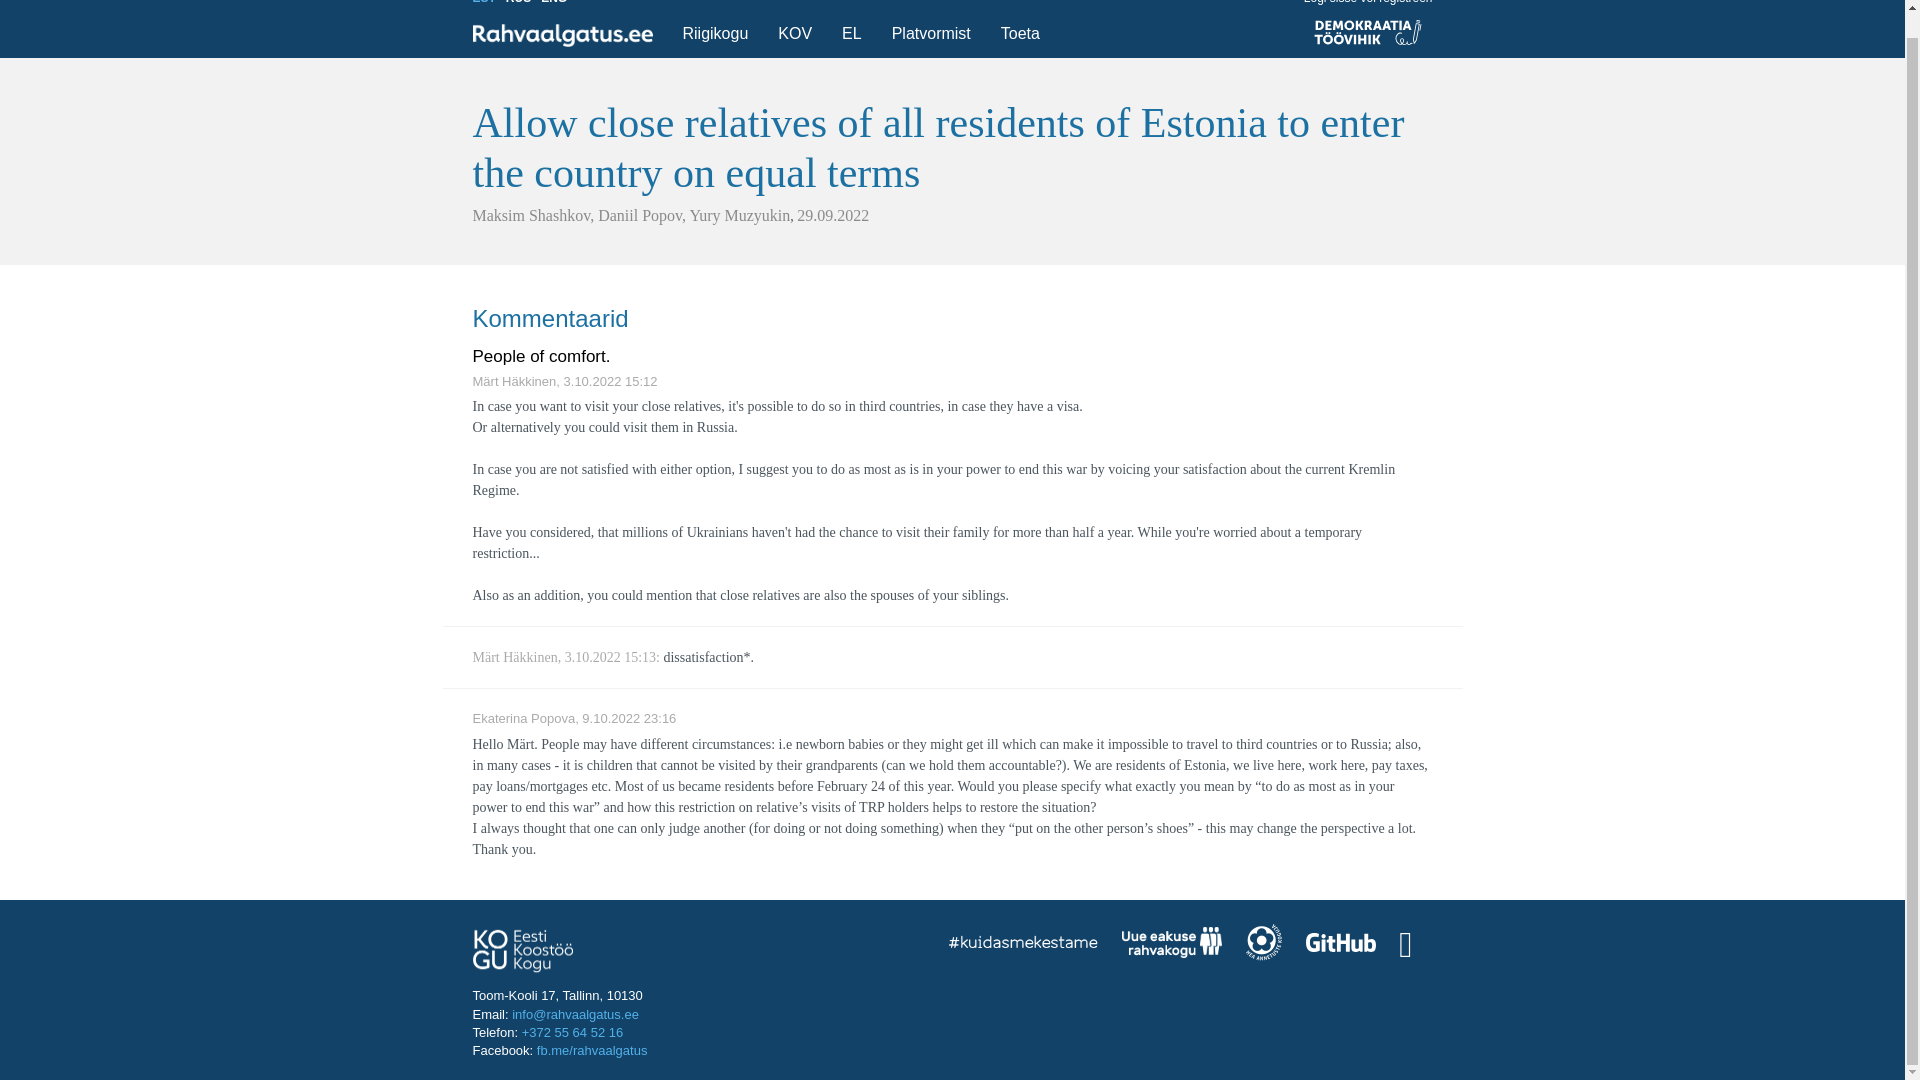 This screenshot has height=1080, width=1920. I want to click on Riigikogu, so click(715, 34).